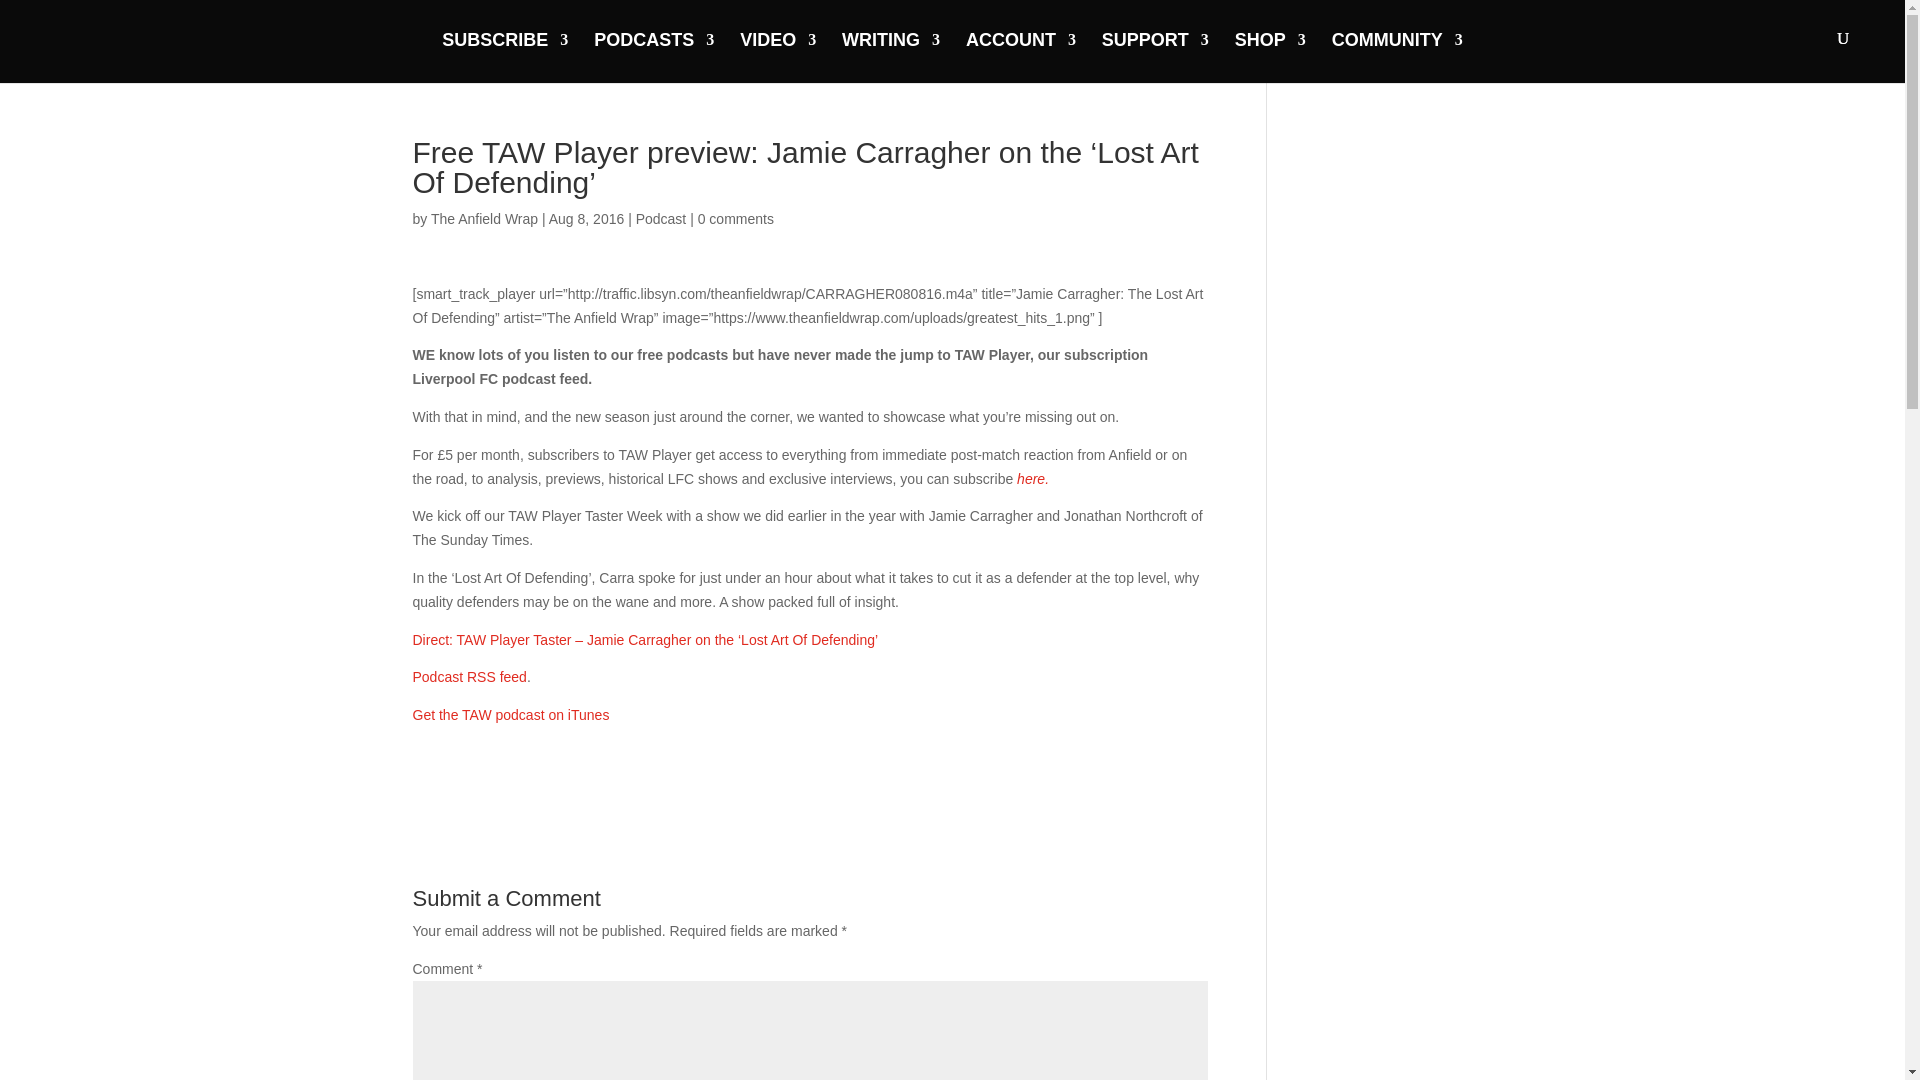 The image size is (1920, 1080). Describe the element at coordinates (891, 56) in the screenshot. I see `WRITING` at that location.